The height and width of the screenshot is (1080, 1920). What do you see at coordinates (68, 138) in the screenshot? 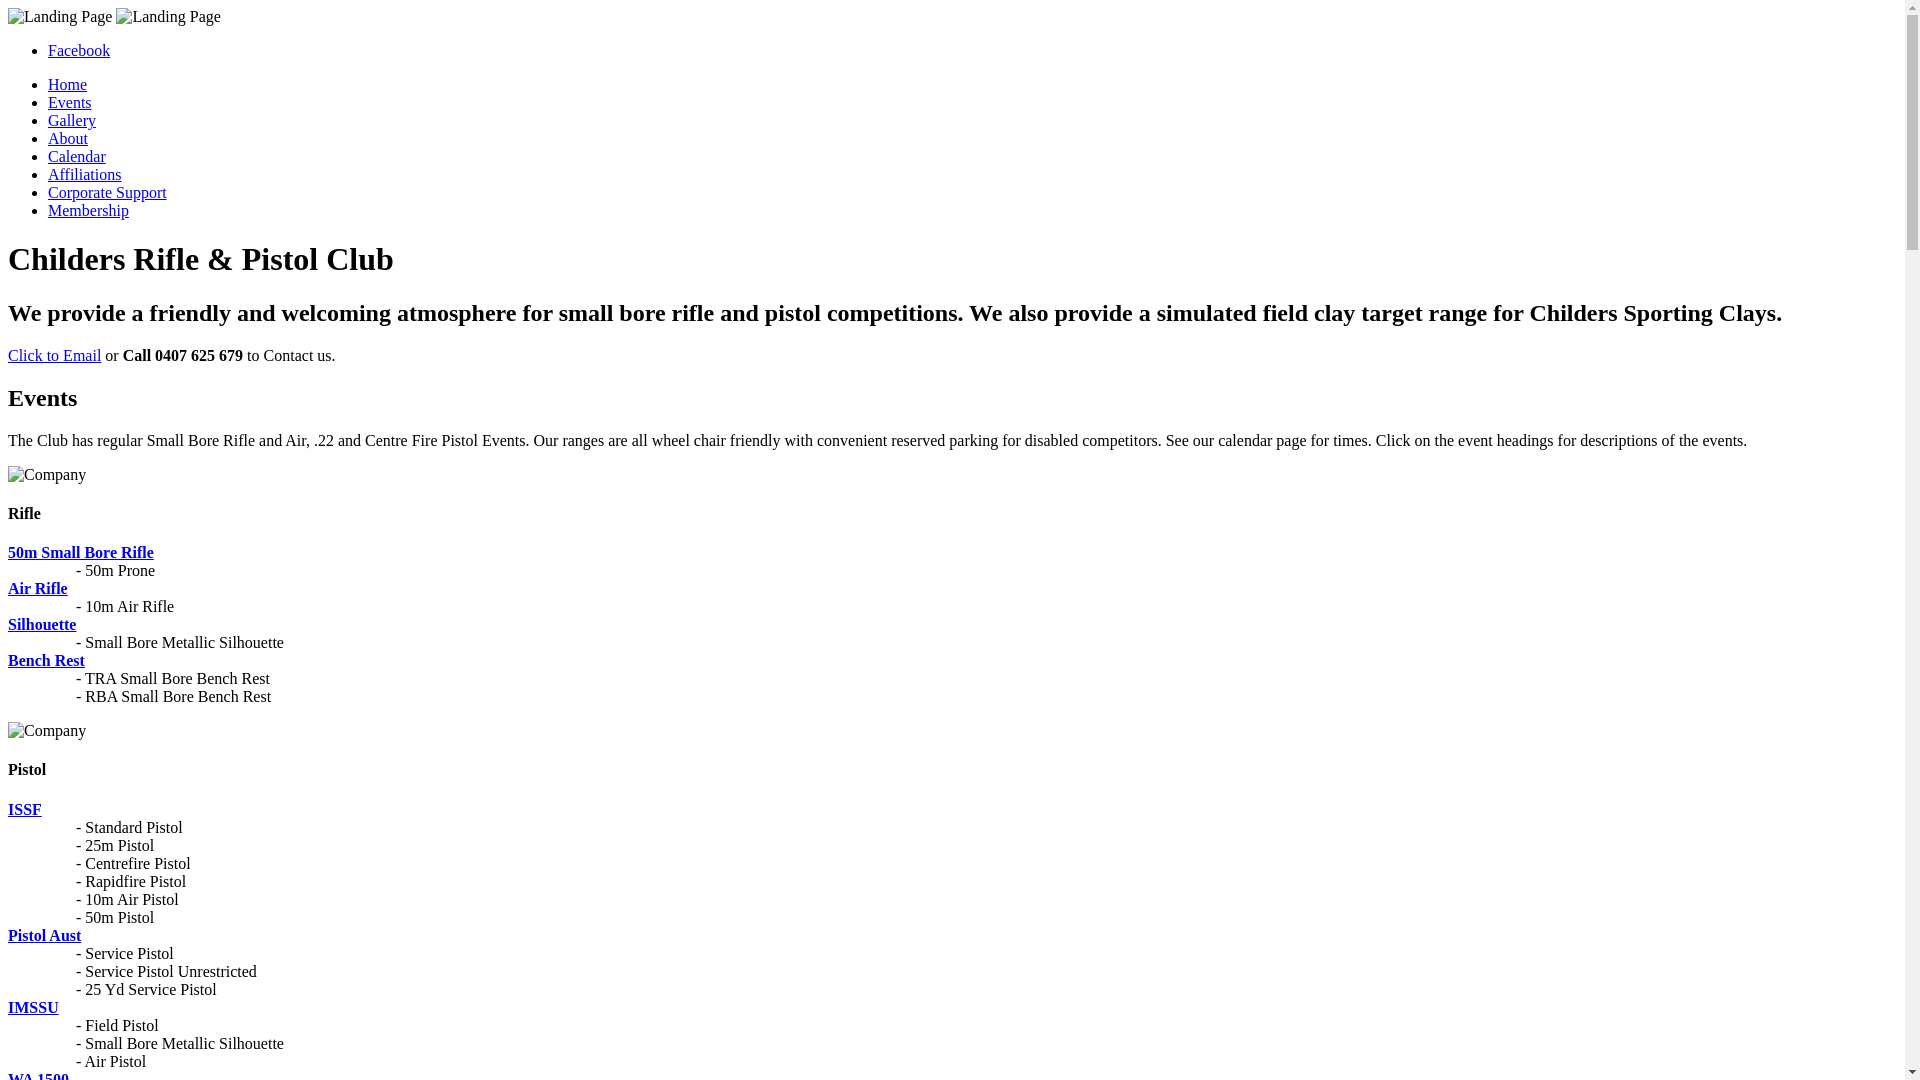
I see `About` at bounding box center [68, 138].